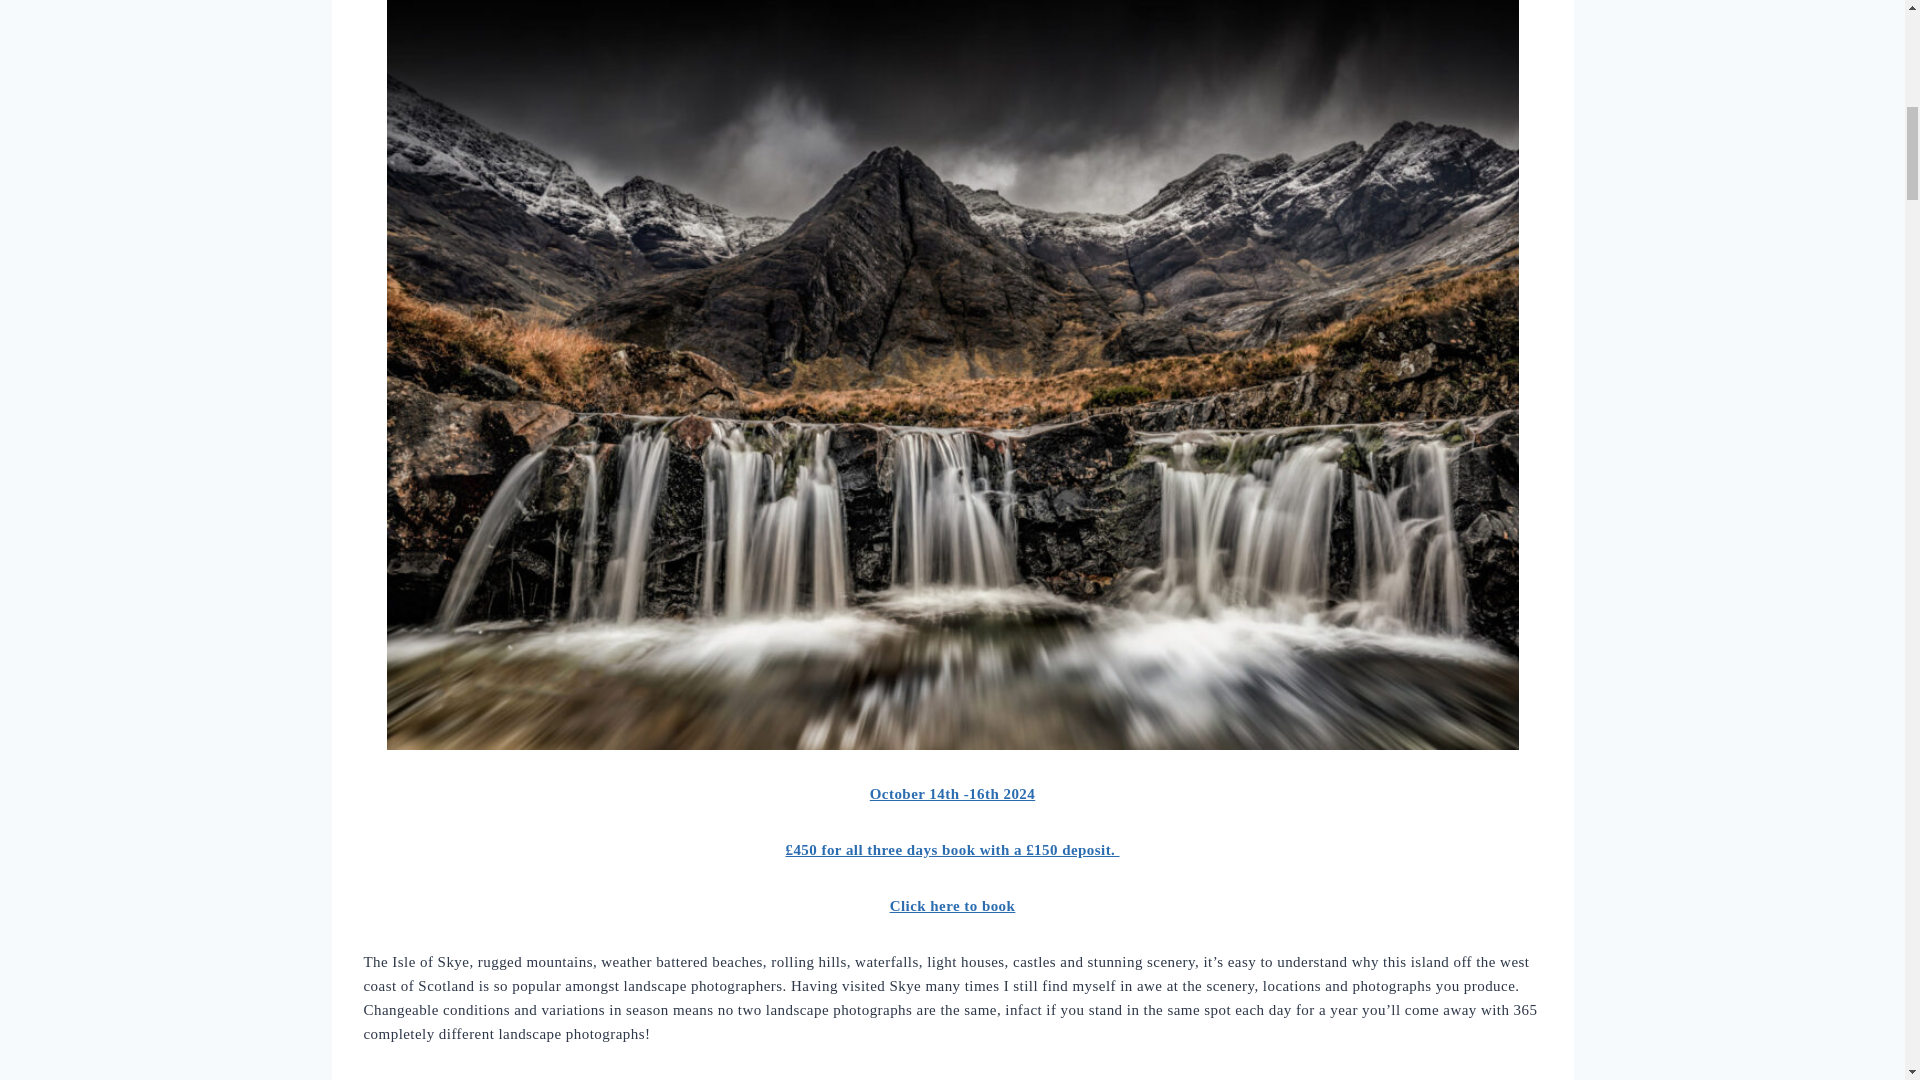 This screenshot has height=1080, width=1920. I want to click on Click here to book, so click(952, 905).